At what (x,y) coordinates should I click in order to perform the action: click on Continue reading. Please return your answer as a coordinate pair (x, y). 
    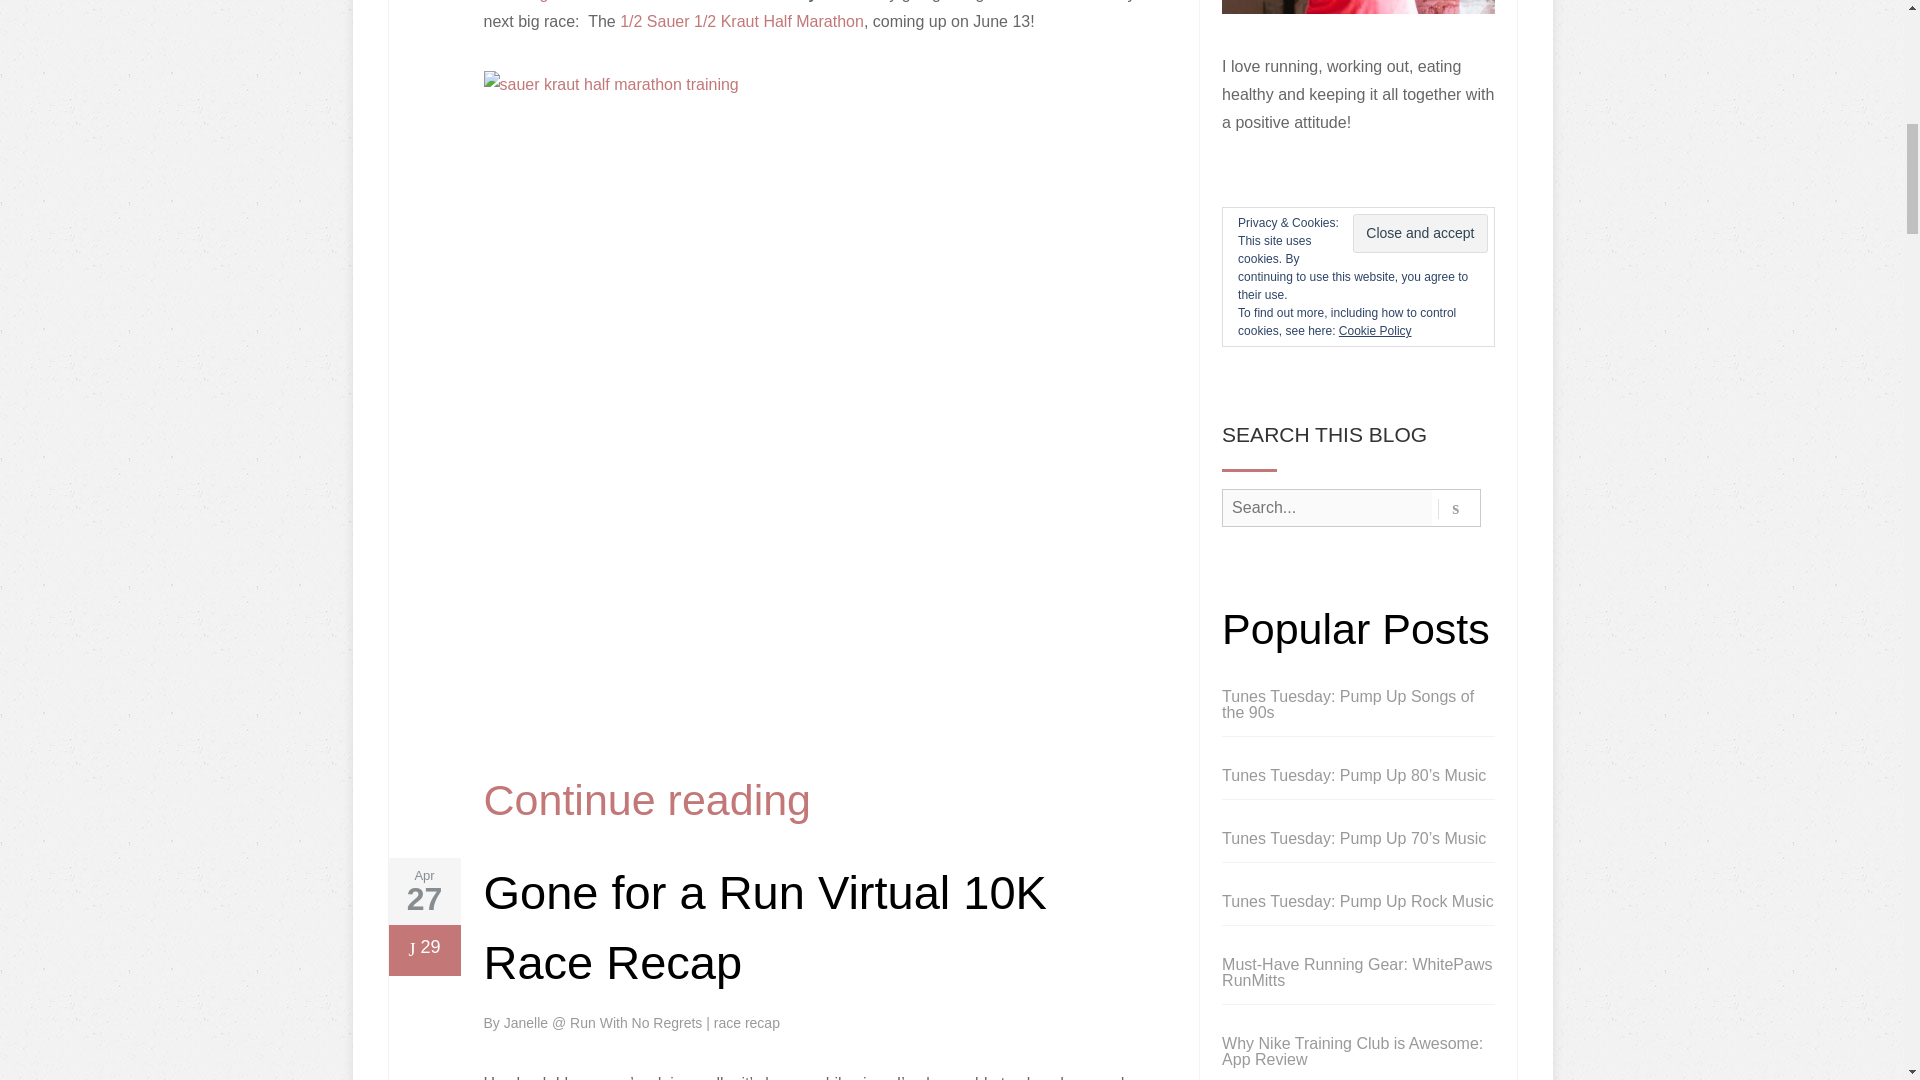
    Looking at the image, I should click on (648, 800).